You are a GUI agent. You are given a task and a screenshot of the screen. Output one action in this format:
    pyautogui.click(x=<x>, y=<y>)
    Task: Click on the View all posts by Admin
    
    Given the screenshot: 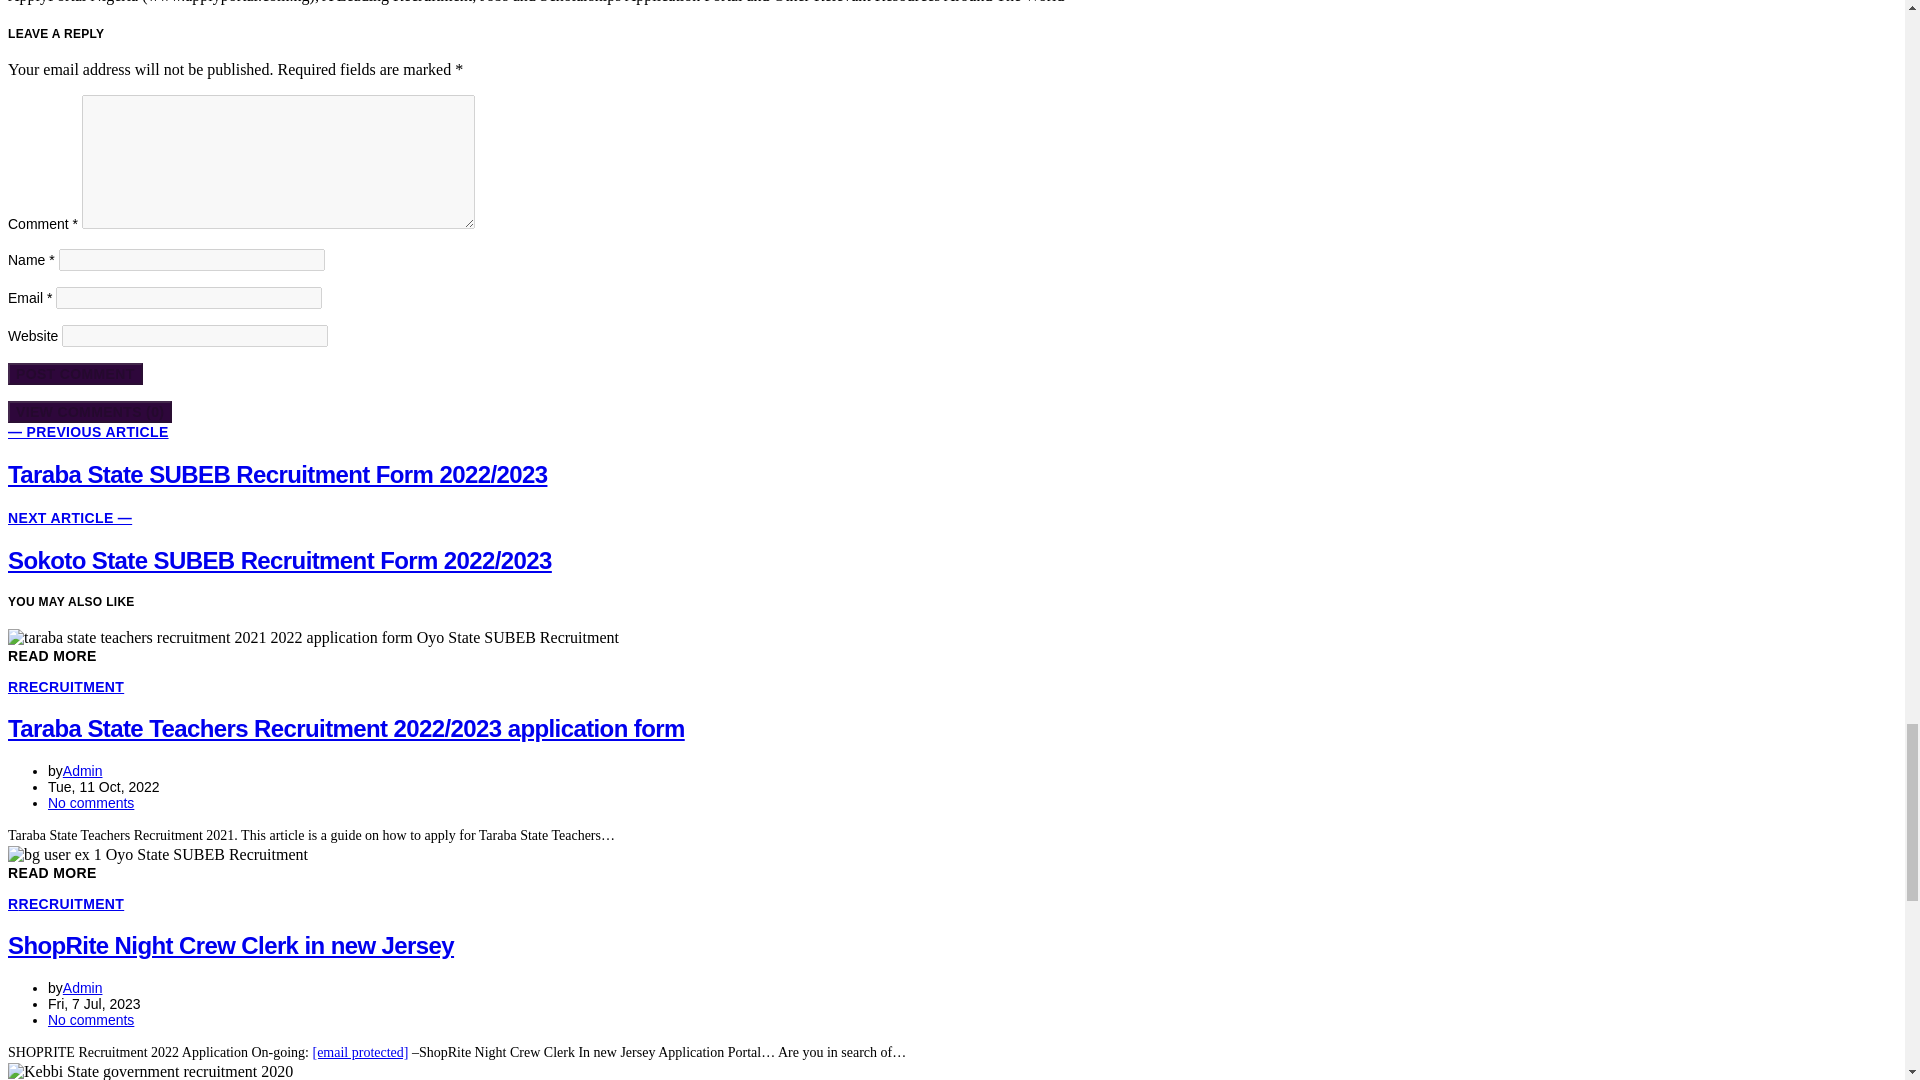 What is the action you would take?
    pyautogui.click(x=83, y=770)
    